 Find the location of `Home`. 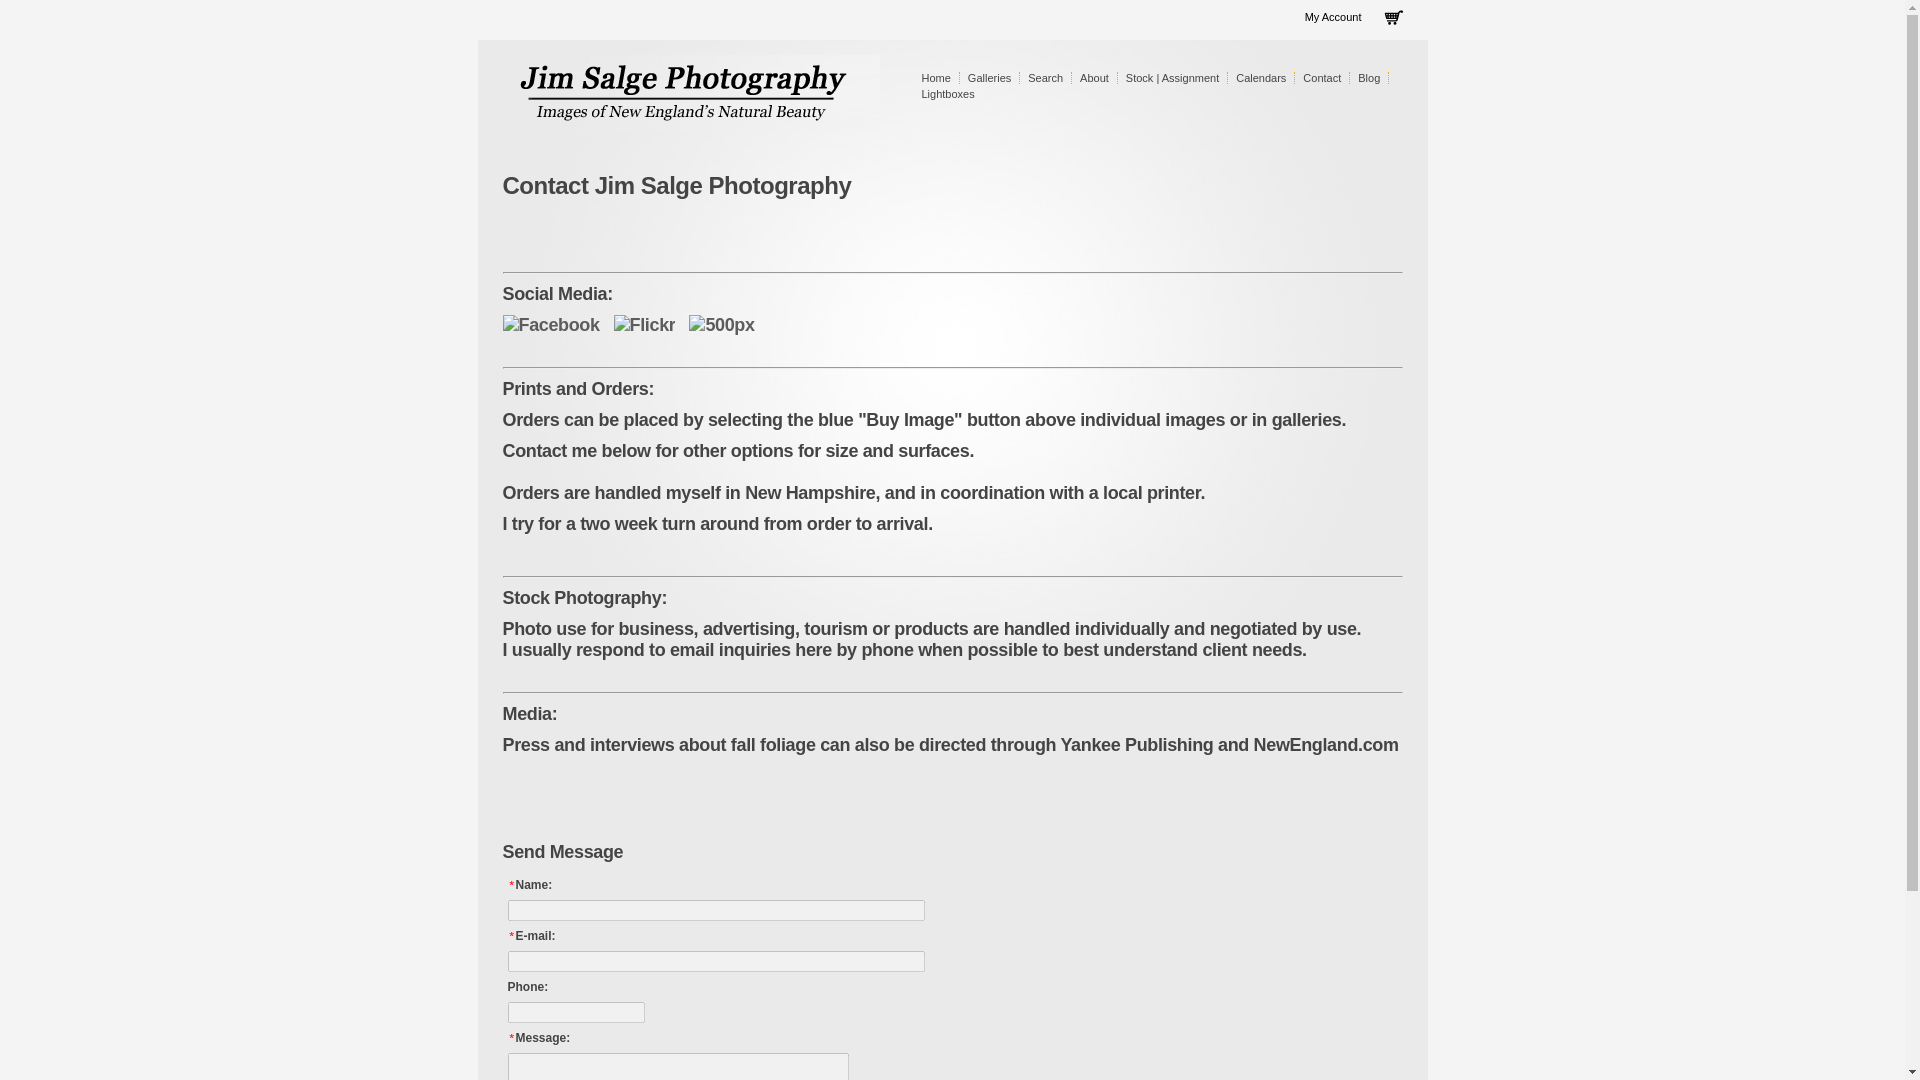

Home is located at coordinates (936, 78).